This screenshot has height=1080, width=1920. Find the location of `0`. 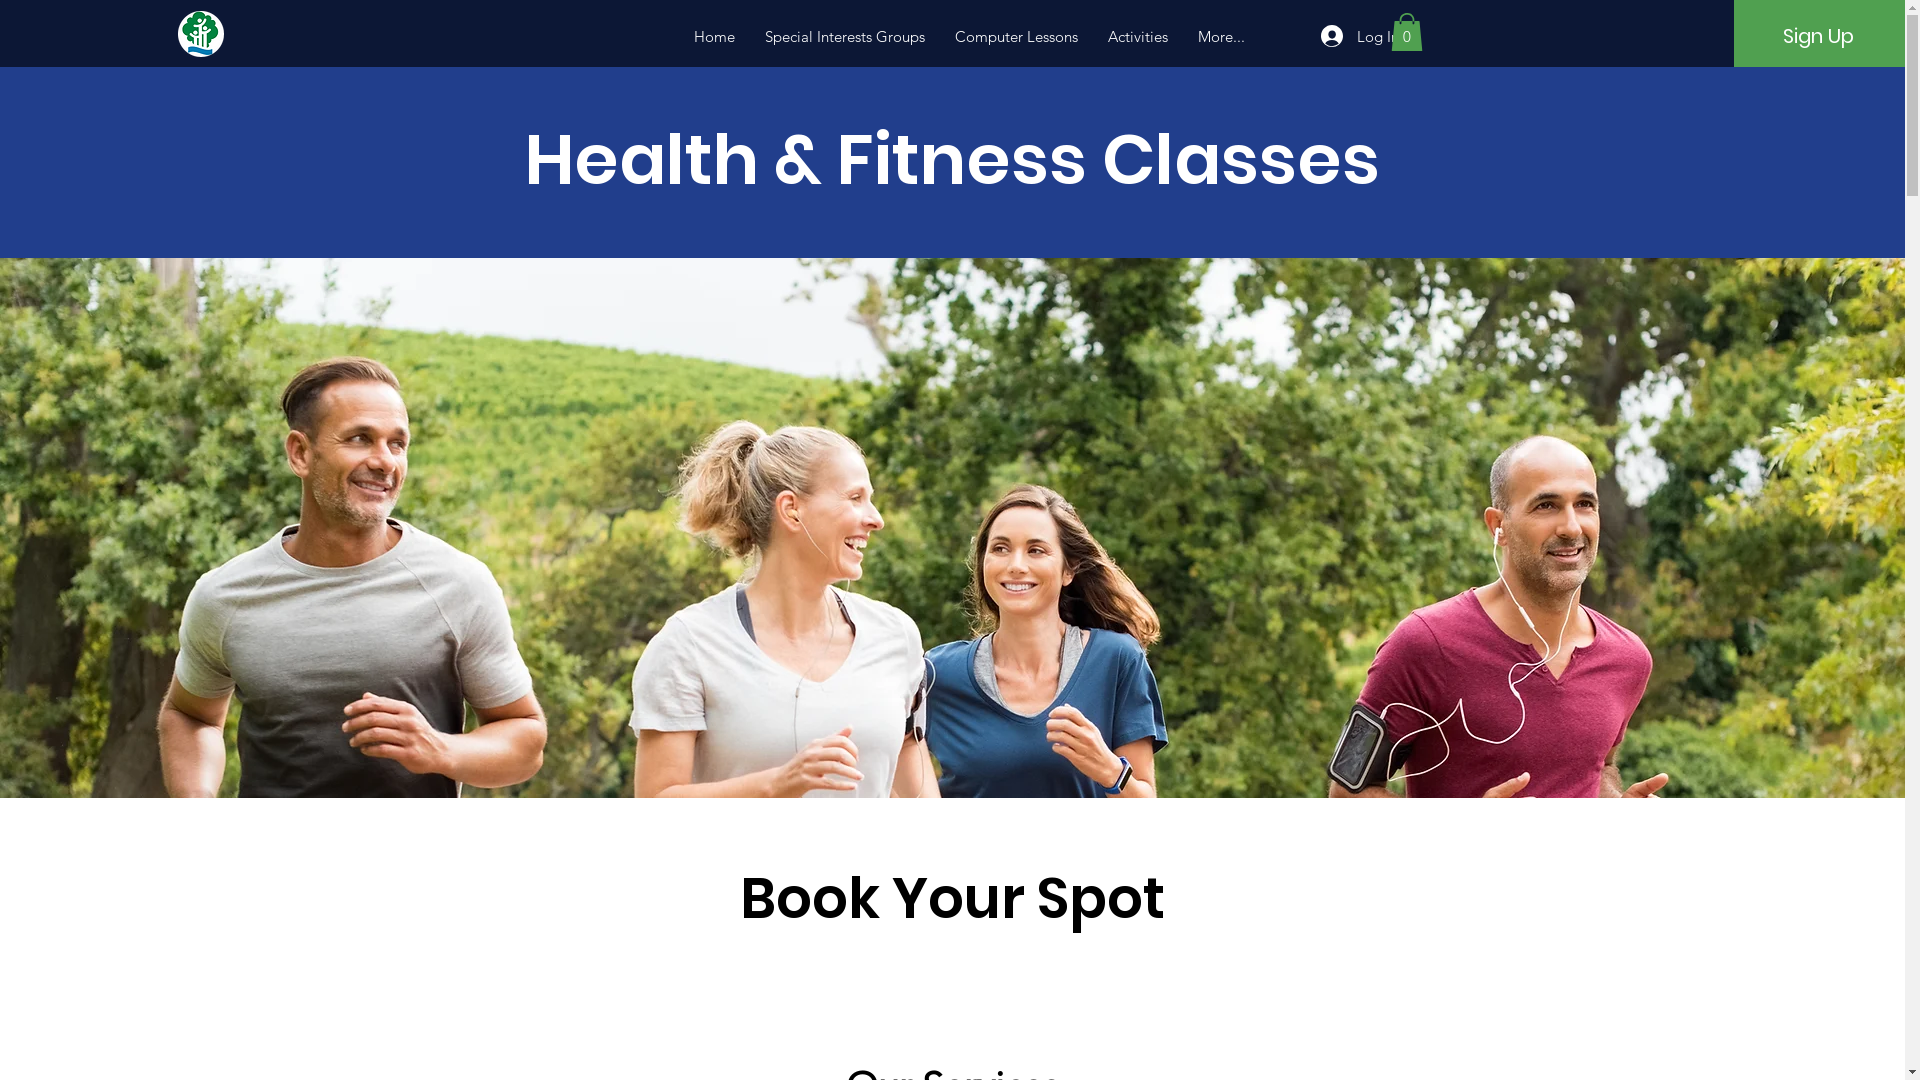

0 is located at coordinates (1406, 32).